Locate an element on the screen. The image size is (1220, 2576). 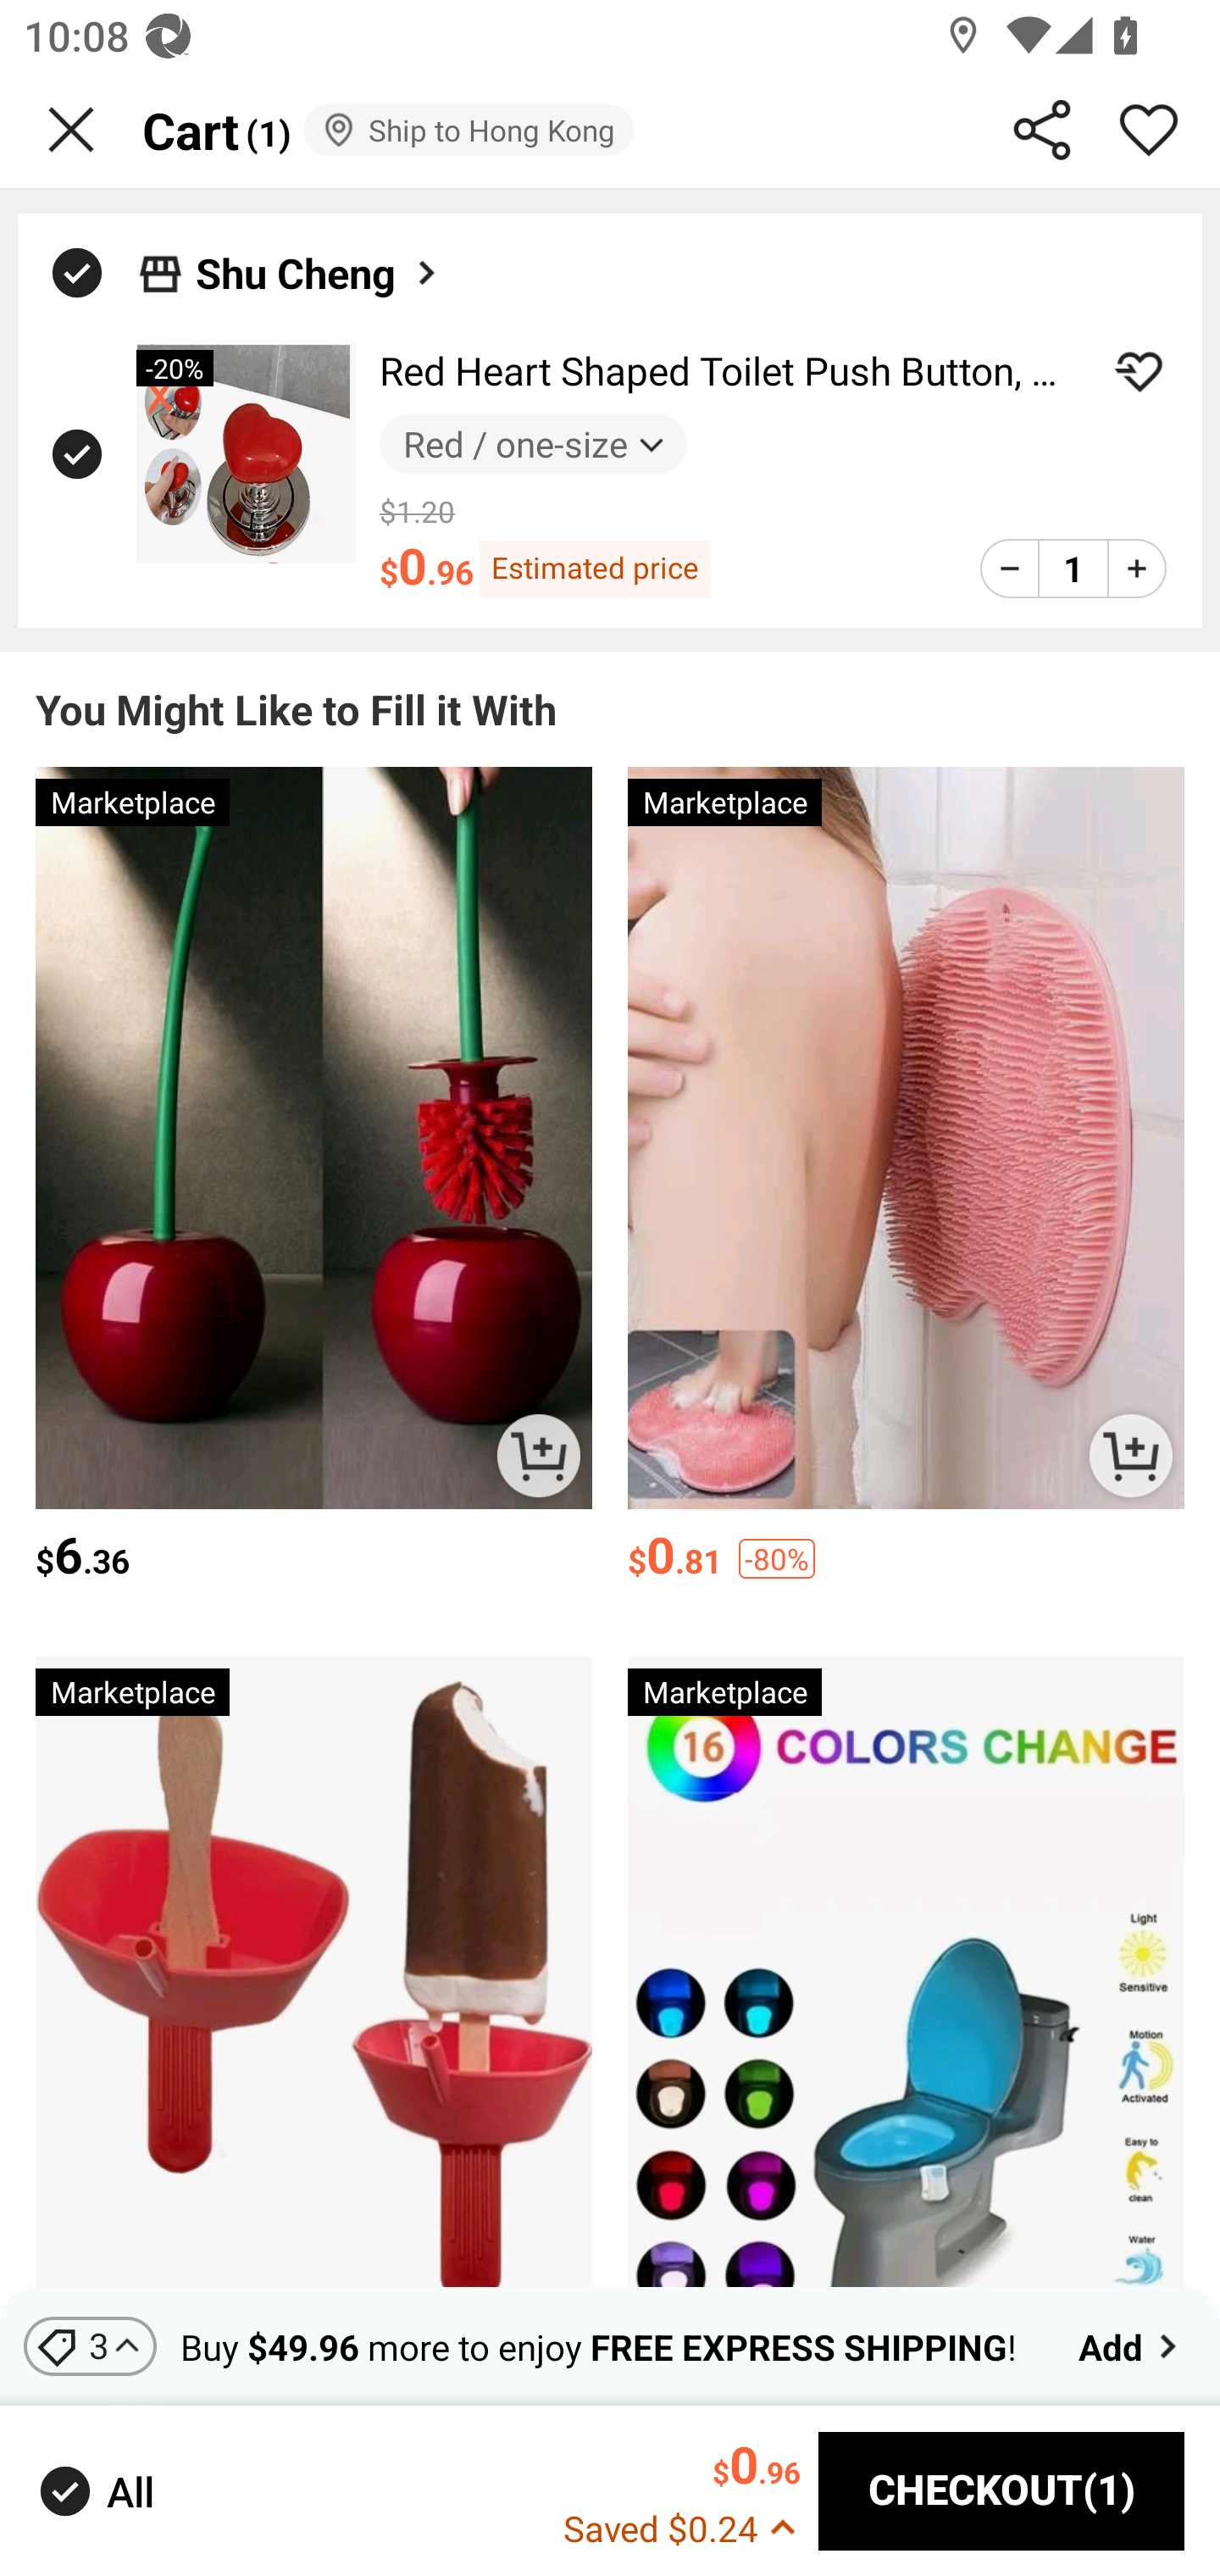
product quantity add 1 is located at coordinates (1137, 568).